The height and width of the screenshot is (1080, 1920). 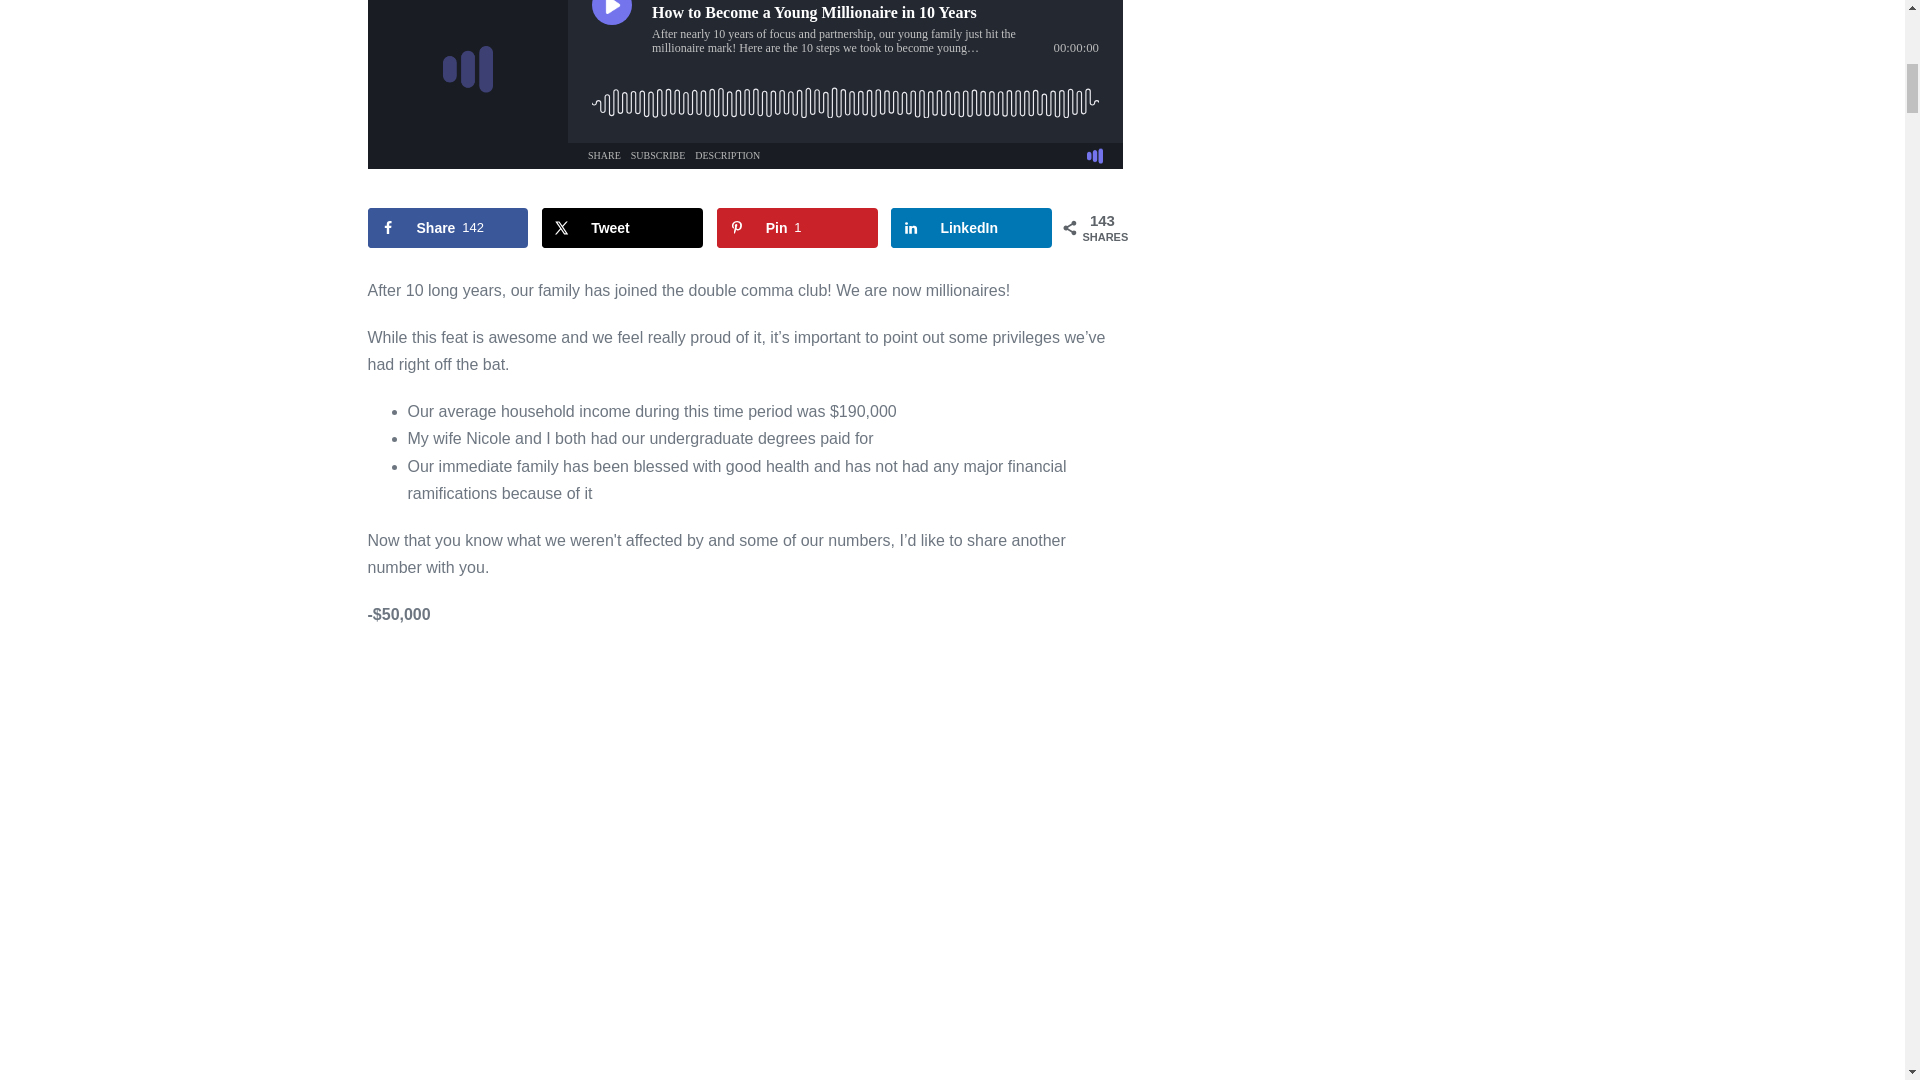 What do you see at coordinates (971, 228) in the screenshot?
I see `Share on LinkedIn` at bounding box center [971, 228].